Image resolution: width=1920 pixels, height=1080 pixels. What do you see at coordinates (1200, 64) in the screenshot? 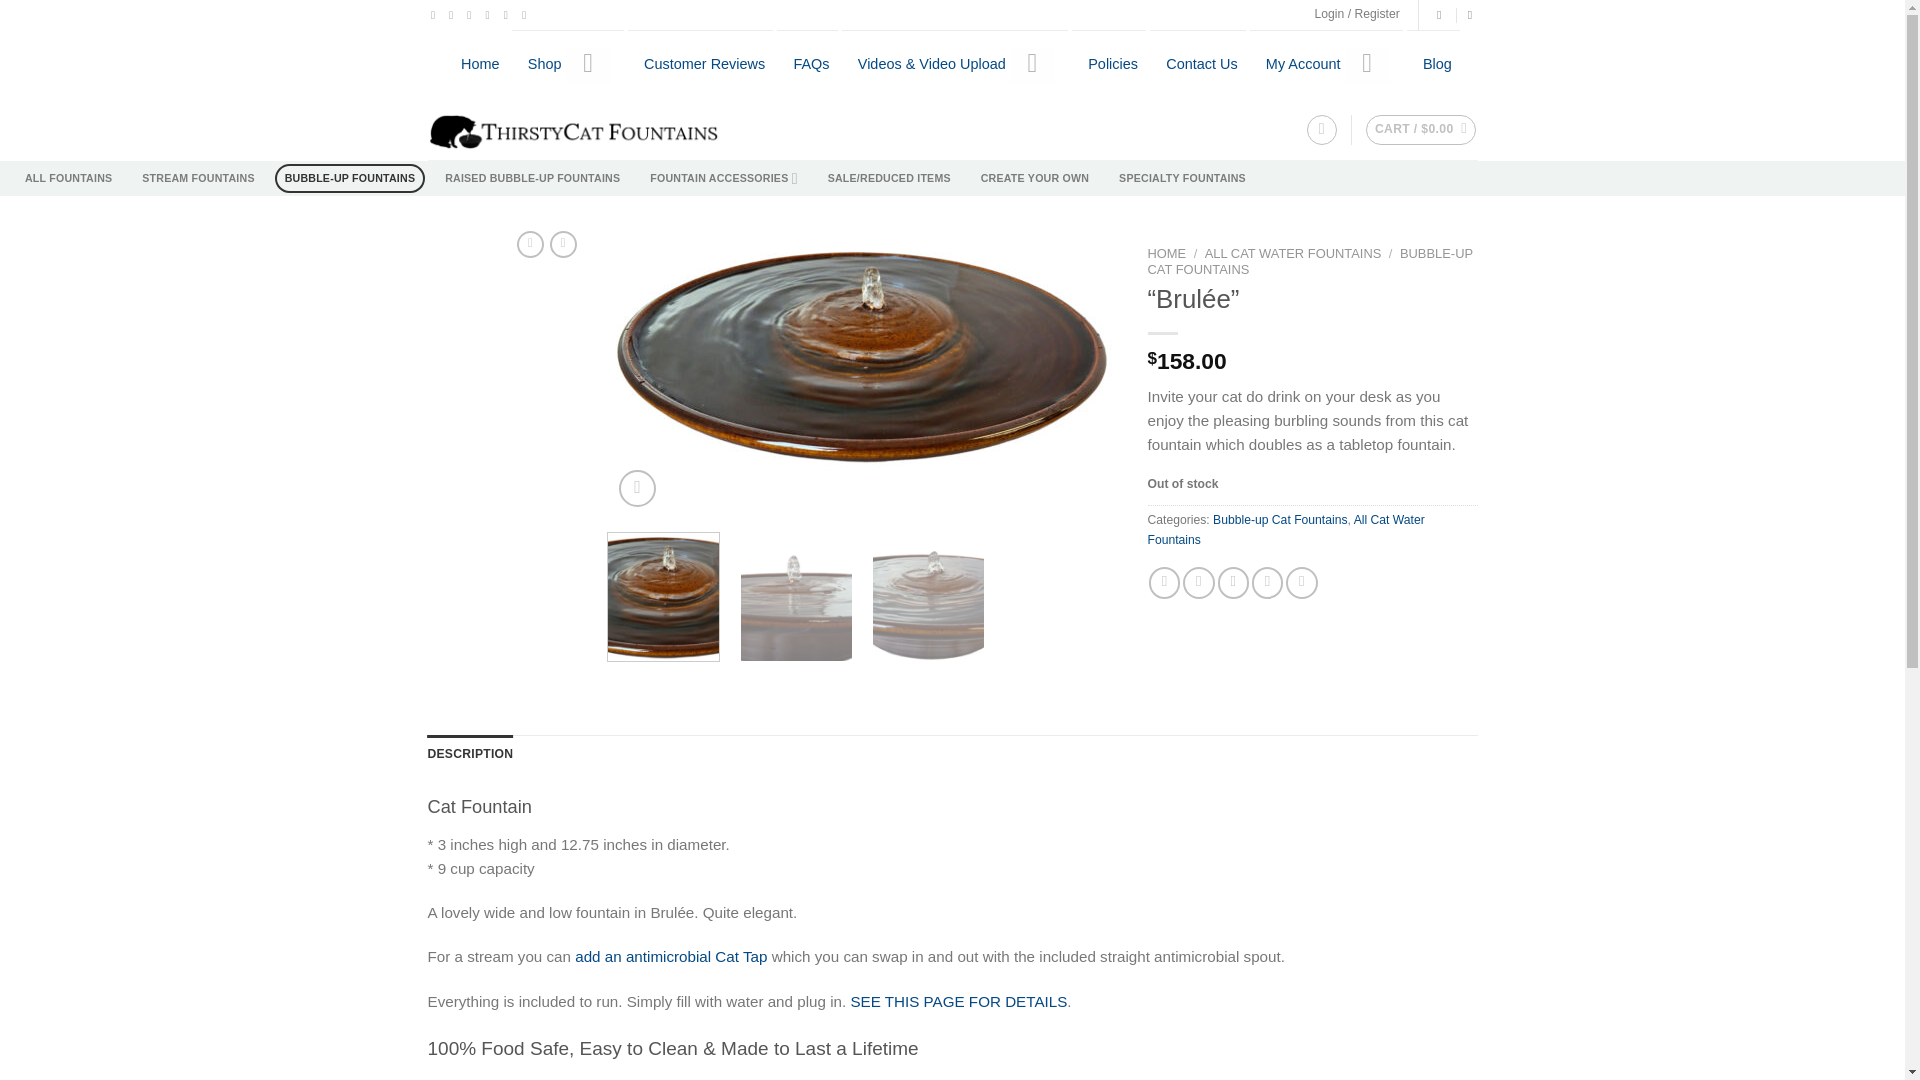
I see `Contact Us` at bounding box center [1200, 64].